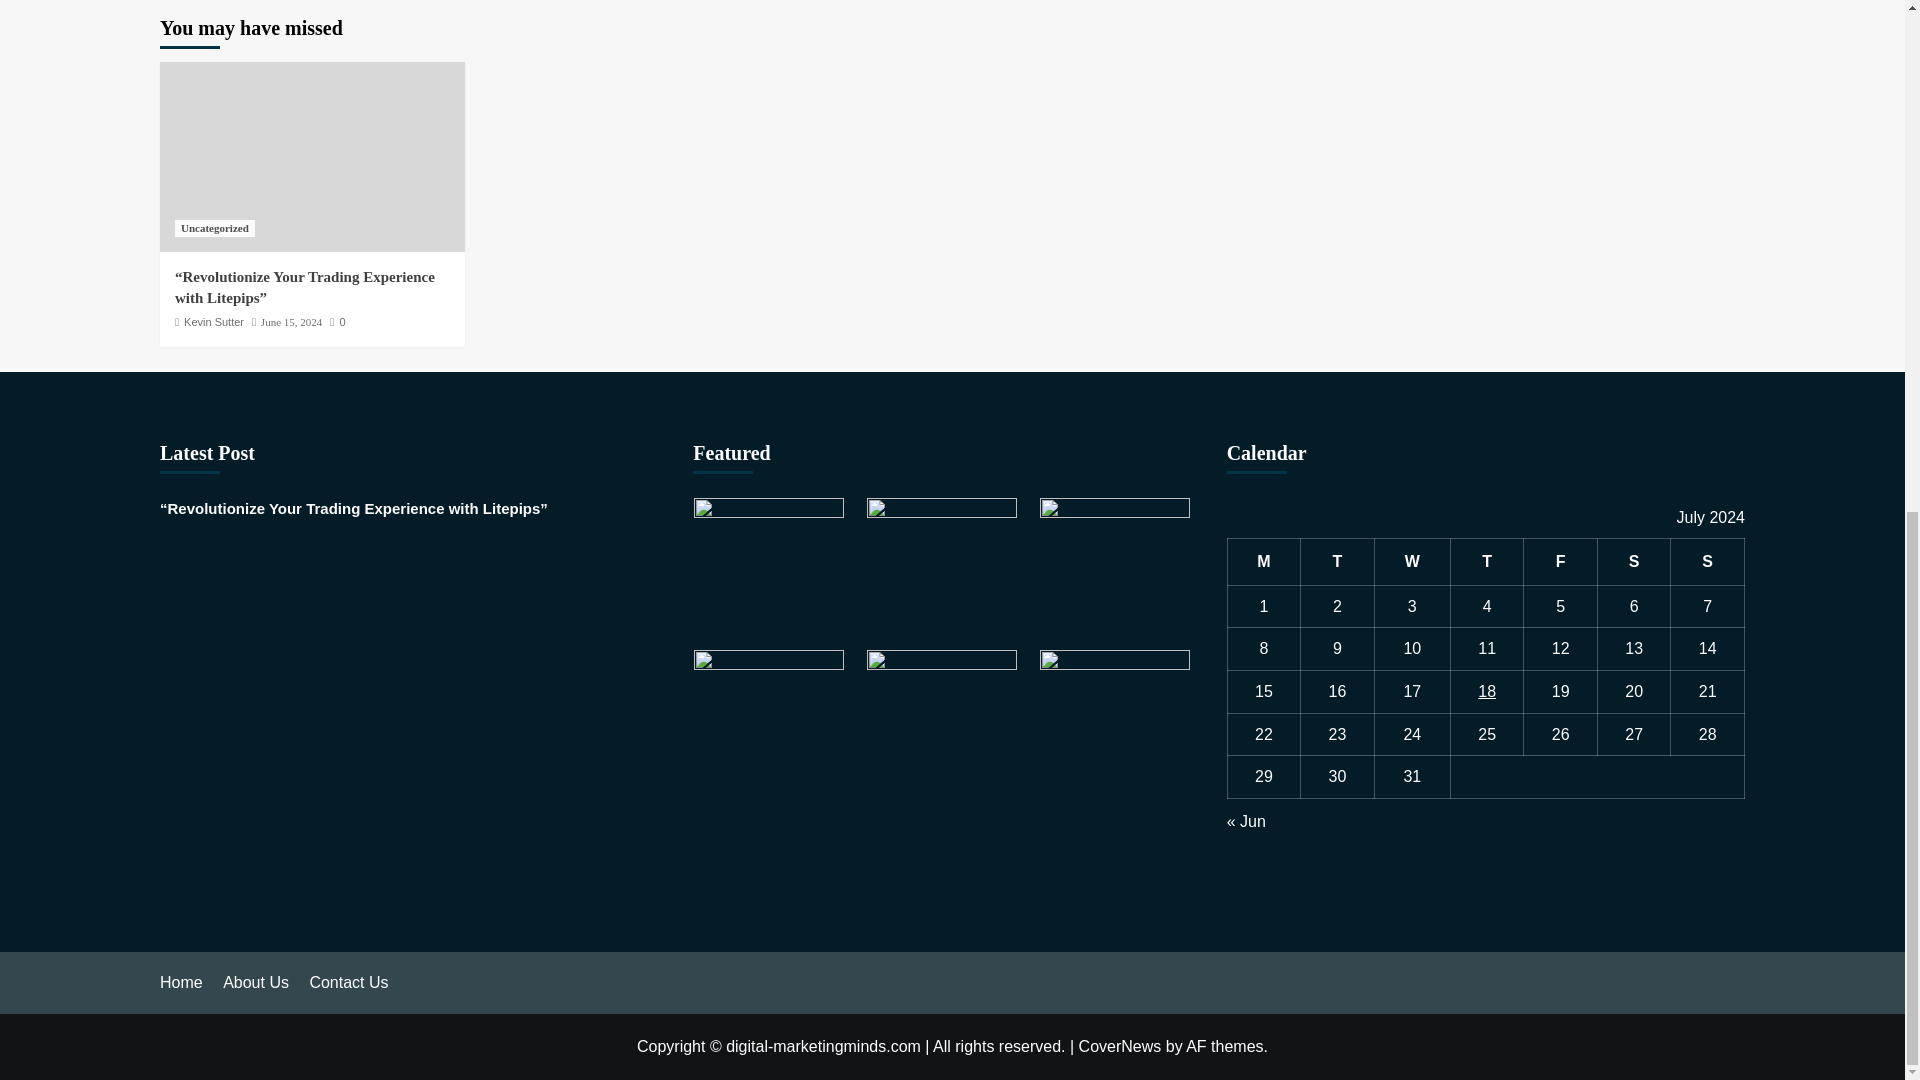 The image size is (1920, 1080). Describe the element at coordinates (1412, 562) in the screenshot. I see `Wednesday` at that location.